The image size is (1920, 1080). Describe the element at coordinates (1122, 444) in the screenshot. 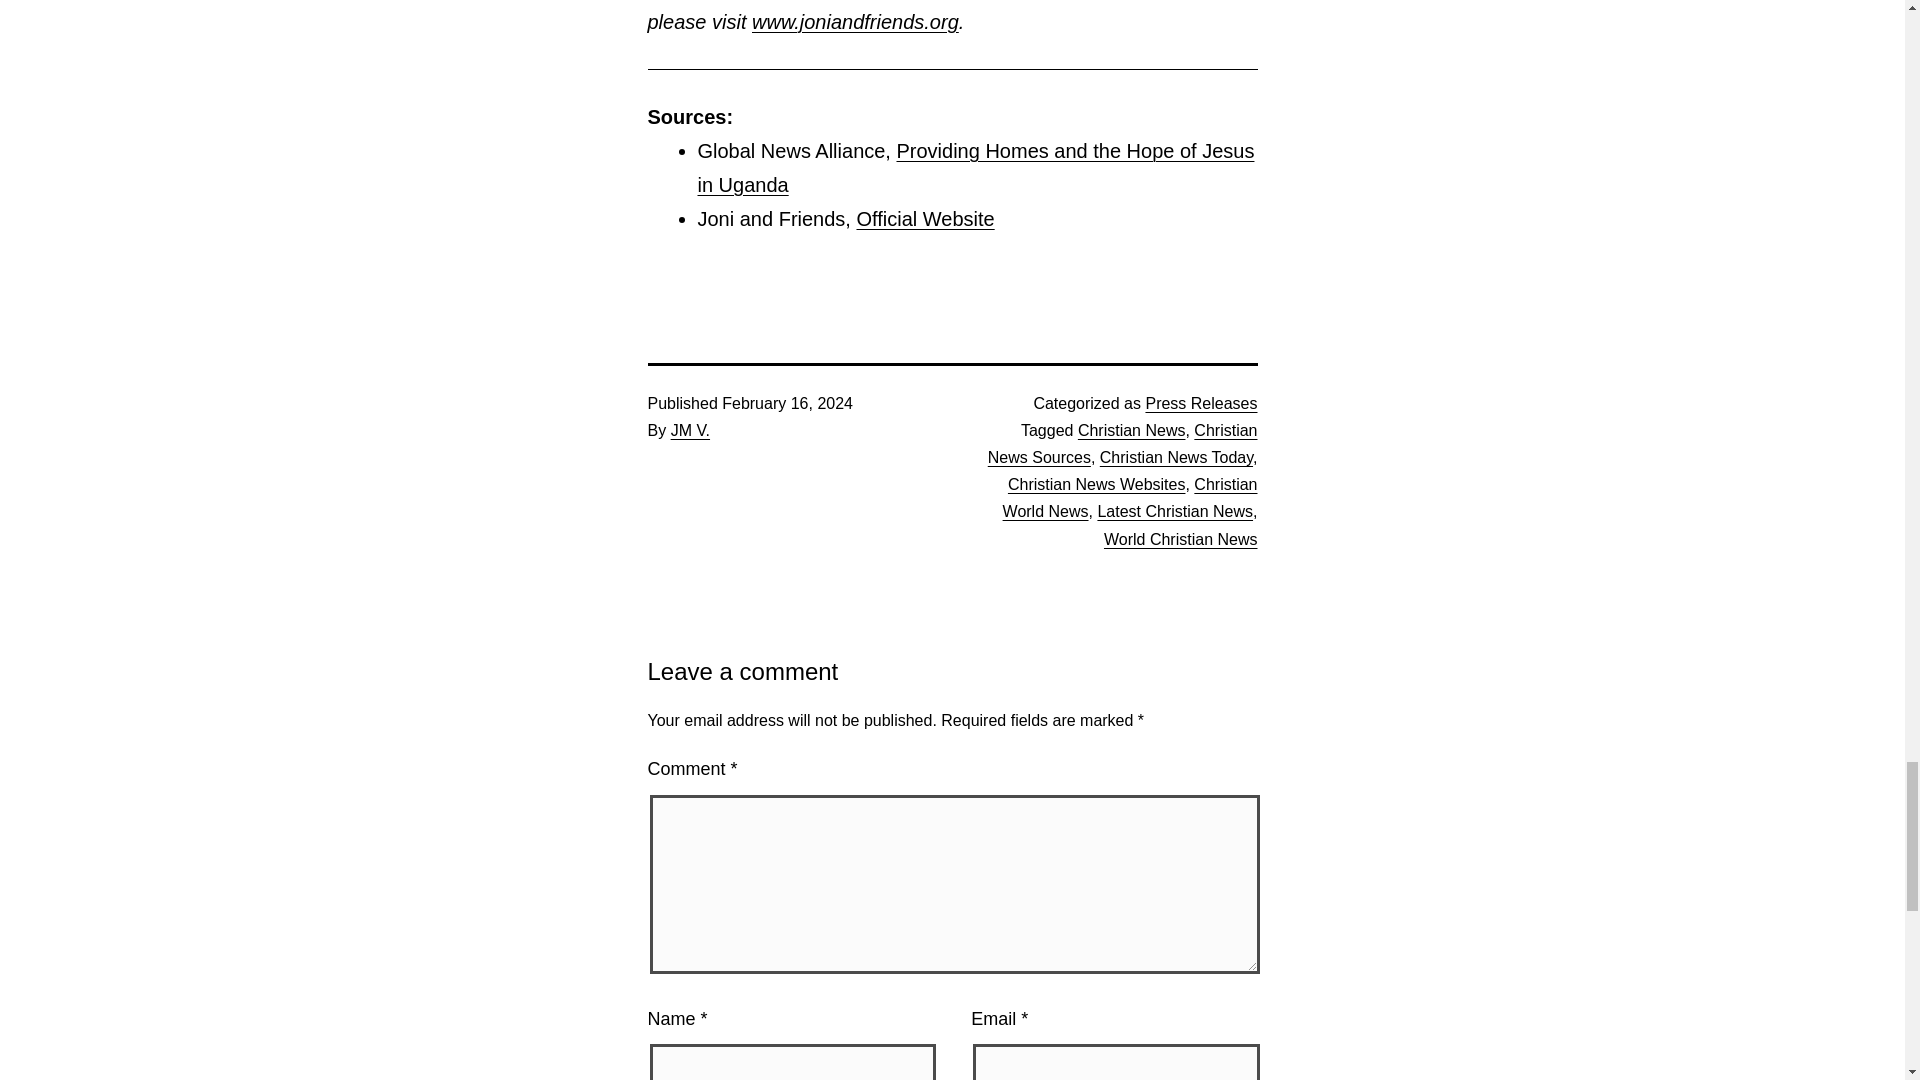

I see `Christian News Sources` at that location.